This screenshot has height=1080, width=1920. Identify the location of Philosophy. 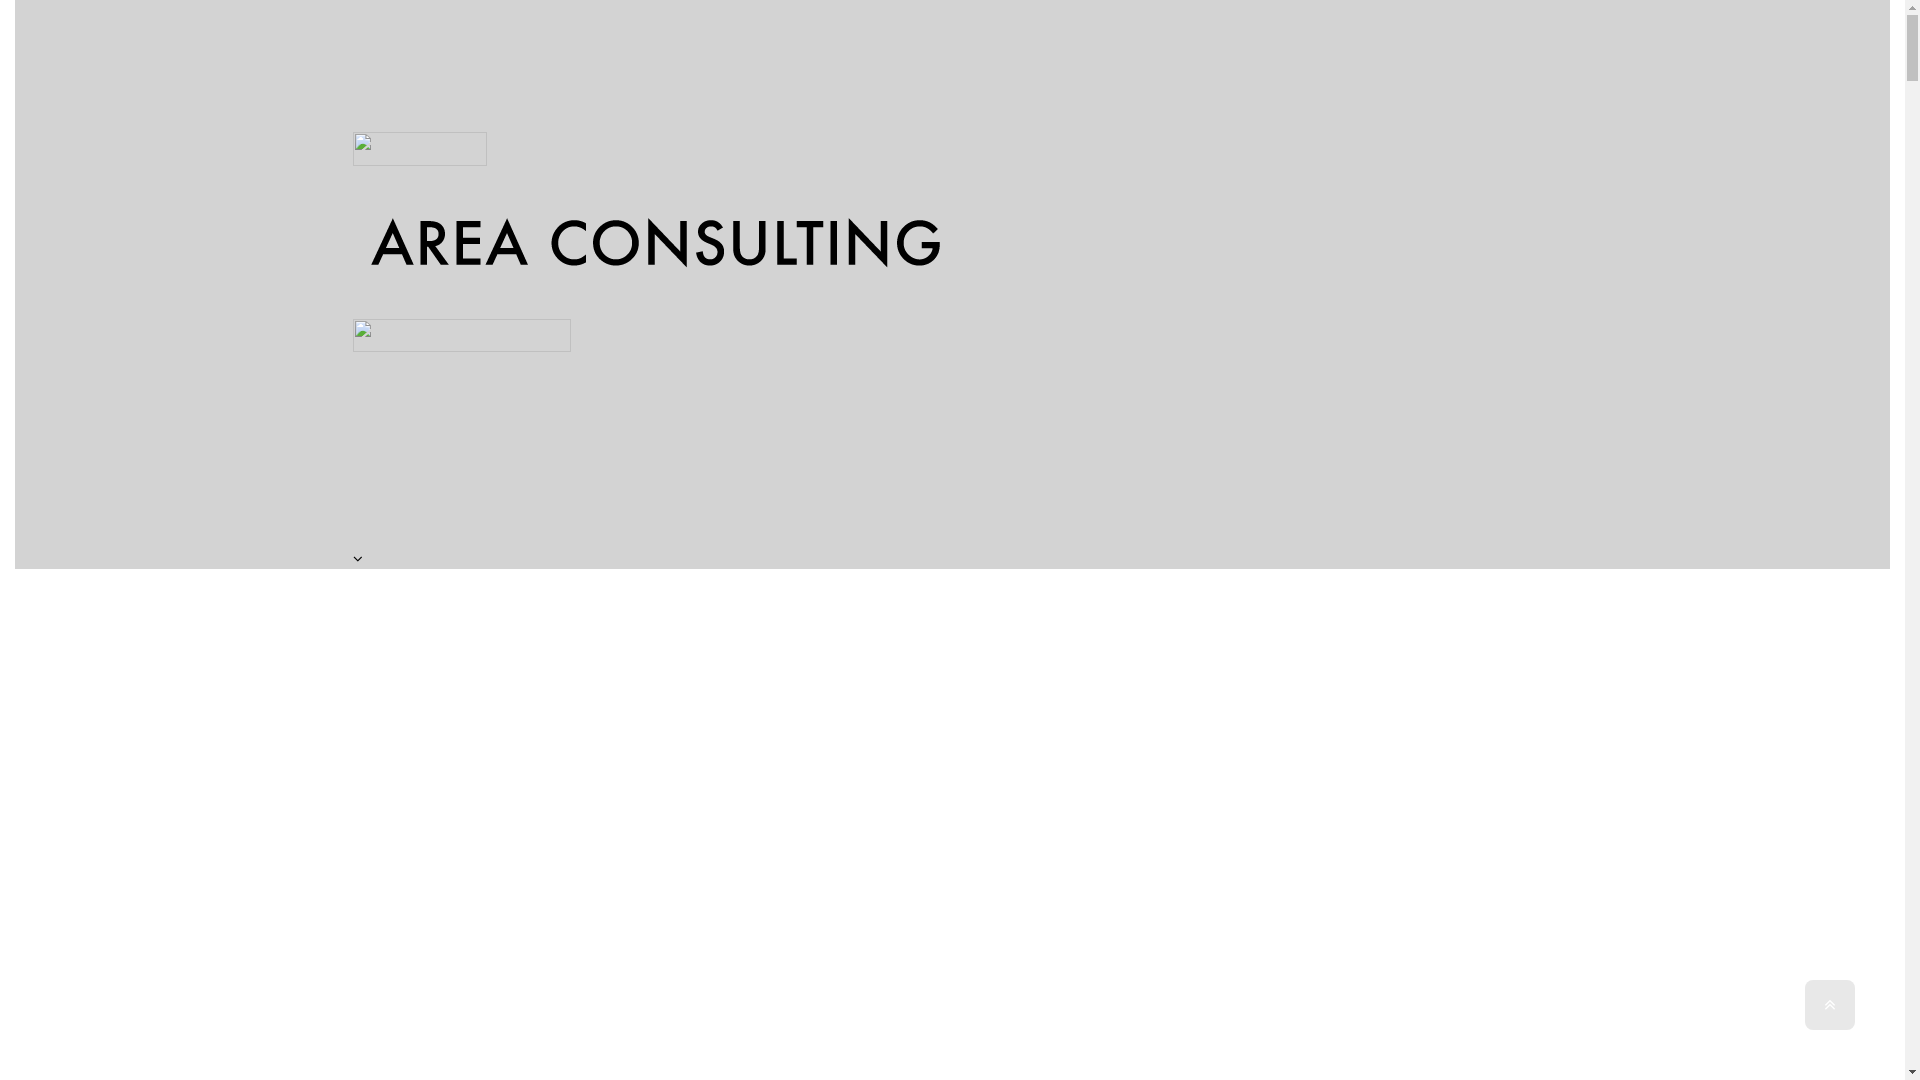
(952, 852).